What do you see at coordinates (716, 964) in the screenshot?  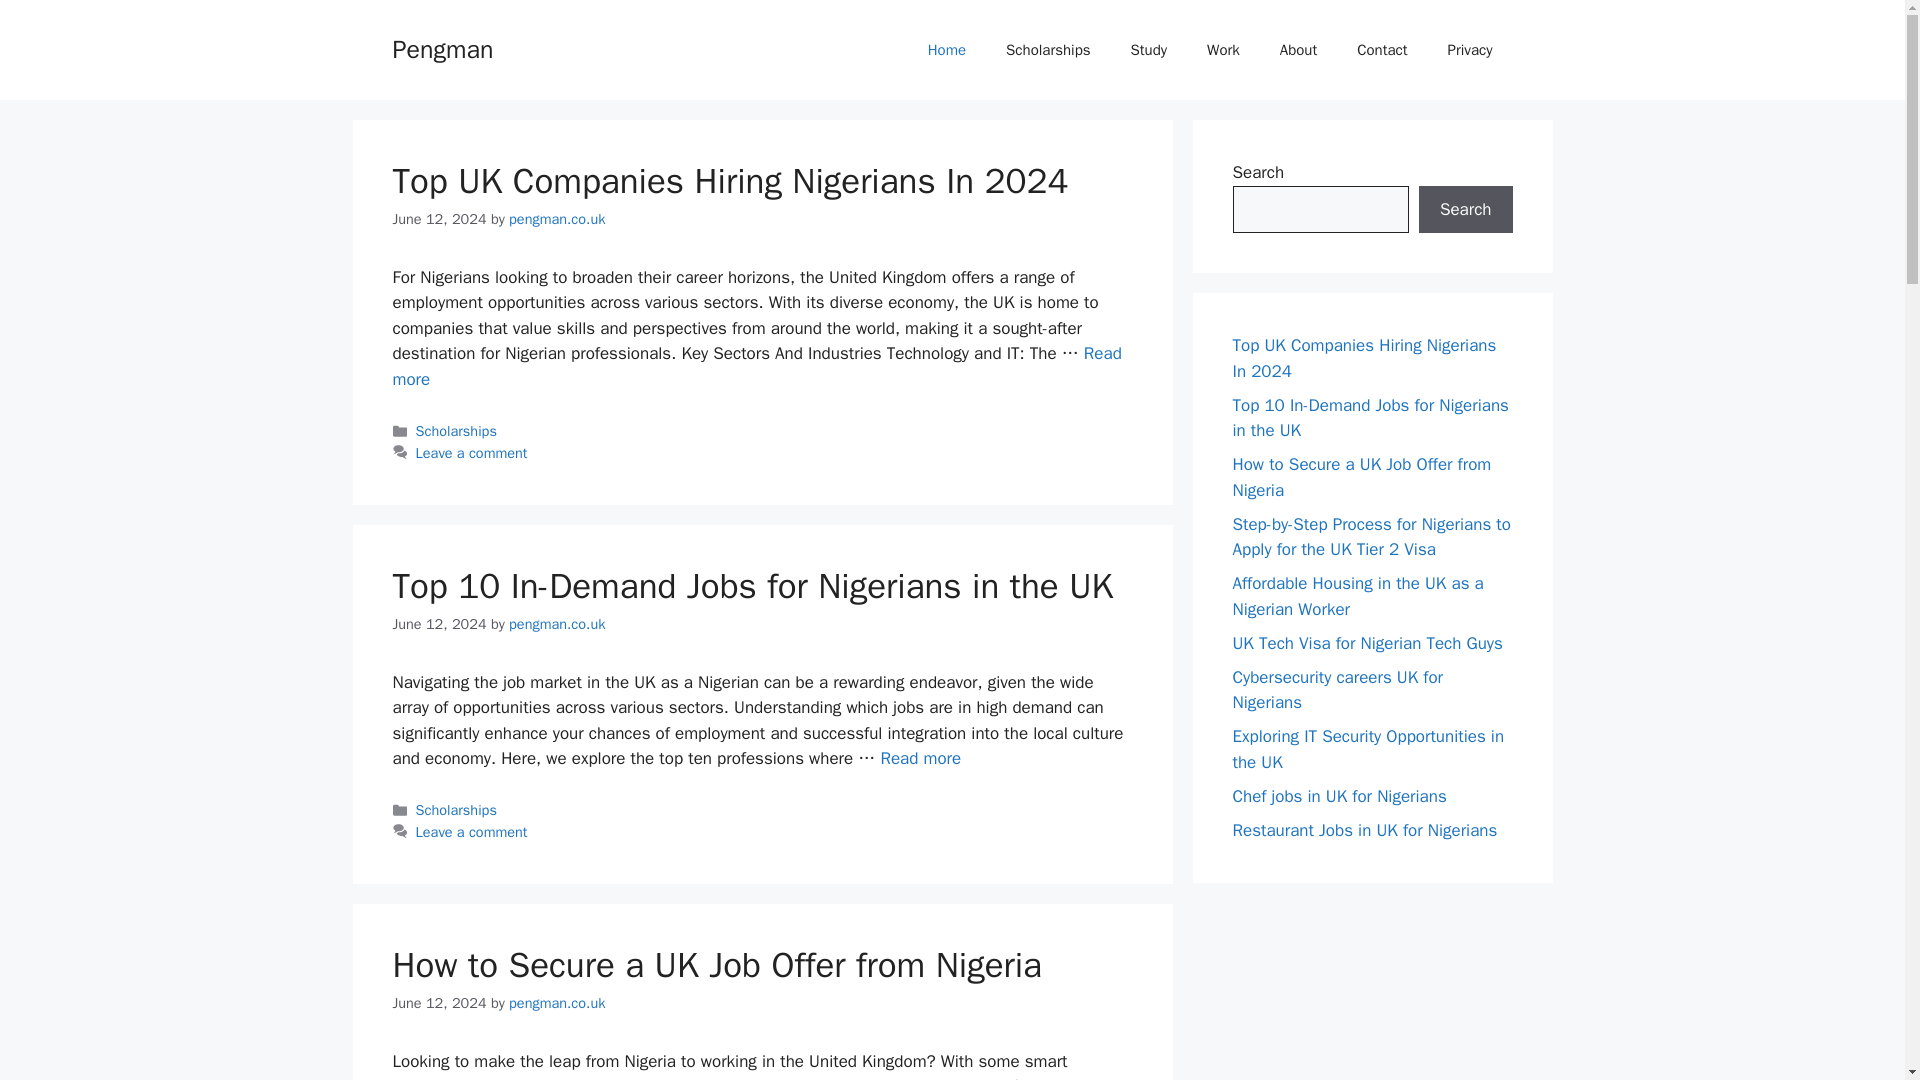 I see `How to Secure a UK Job Offer from Nigeria` at bounding box center [716, 964].